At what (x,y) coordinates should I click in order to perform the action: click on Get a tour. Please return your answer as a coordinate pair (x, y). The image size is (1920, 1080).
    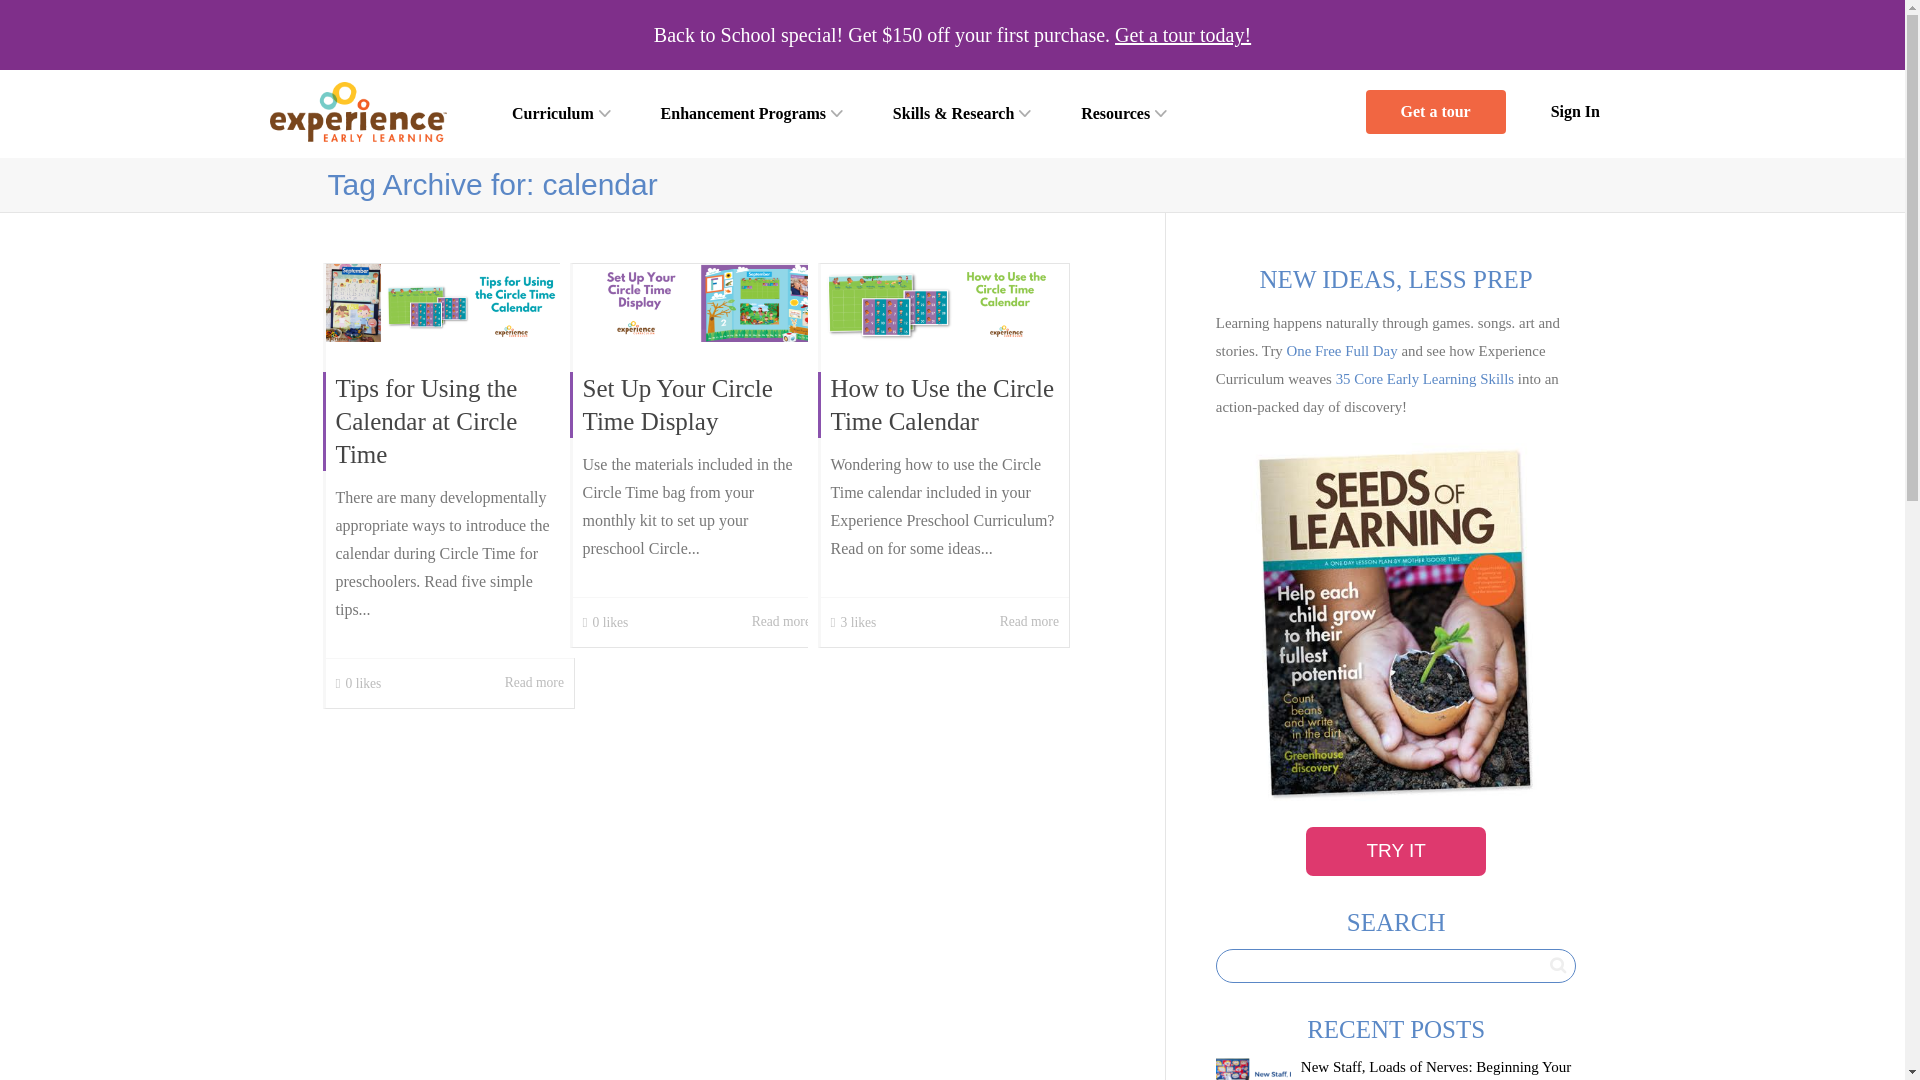
    Looking at the image, I should click on (1435, 111).